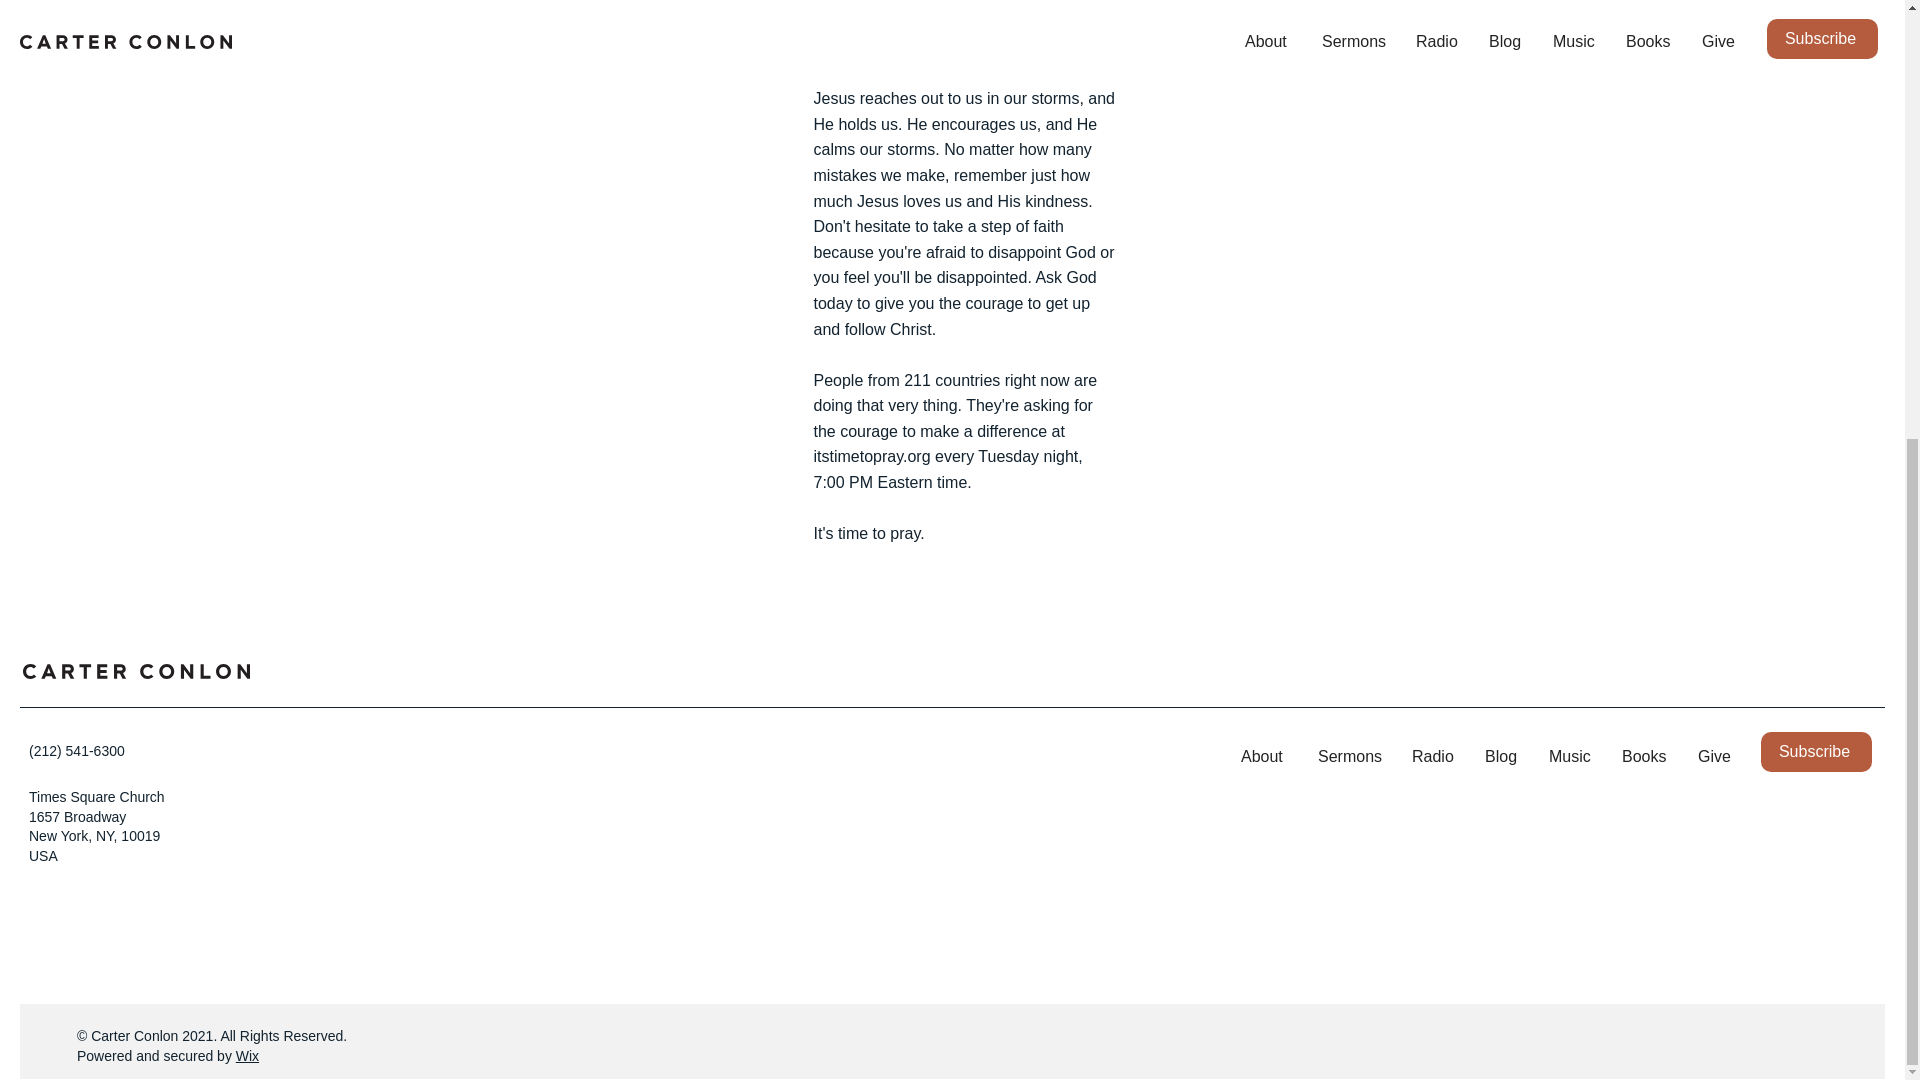  Describe the element at coordinates (1645, 756) in the screenshot. I see `Books` at that location.